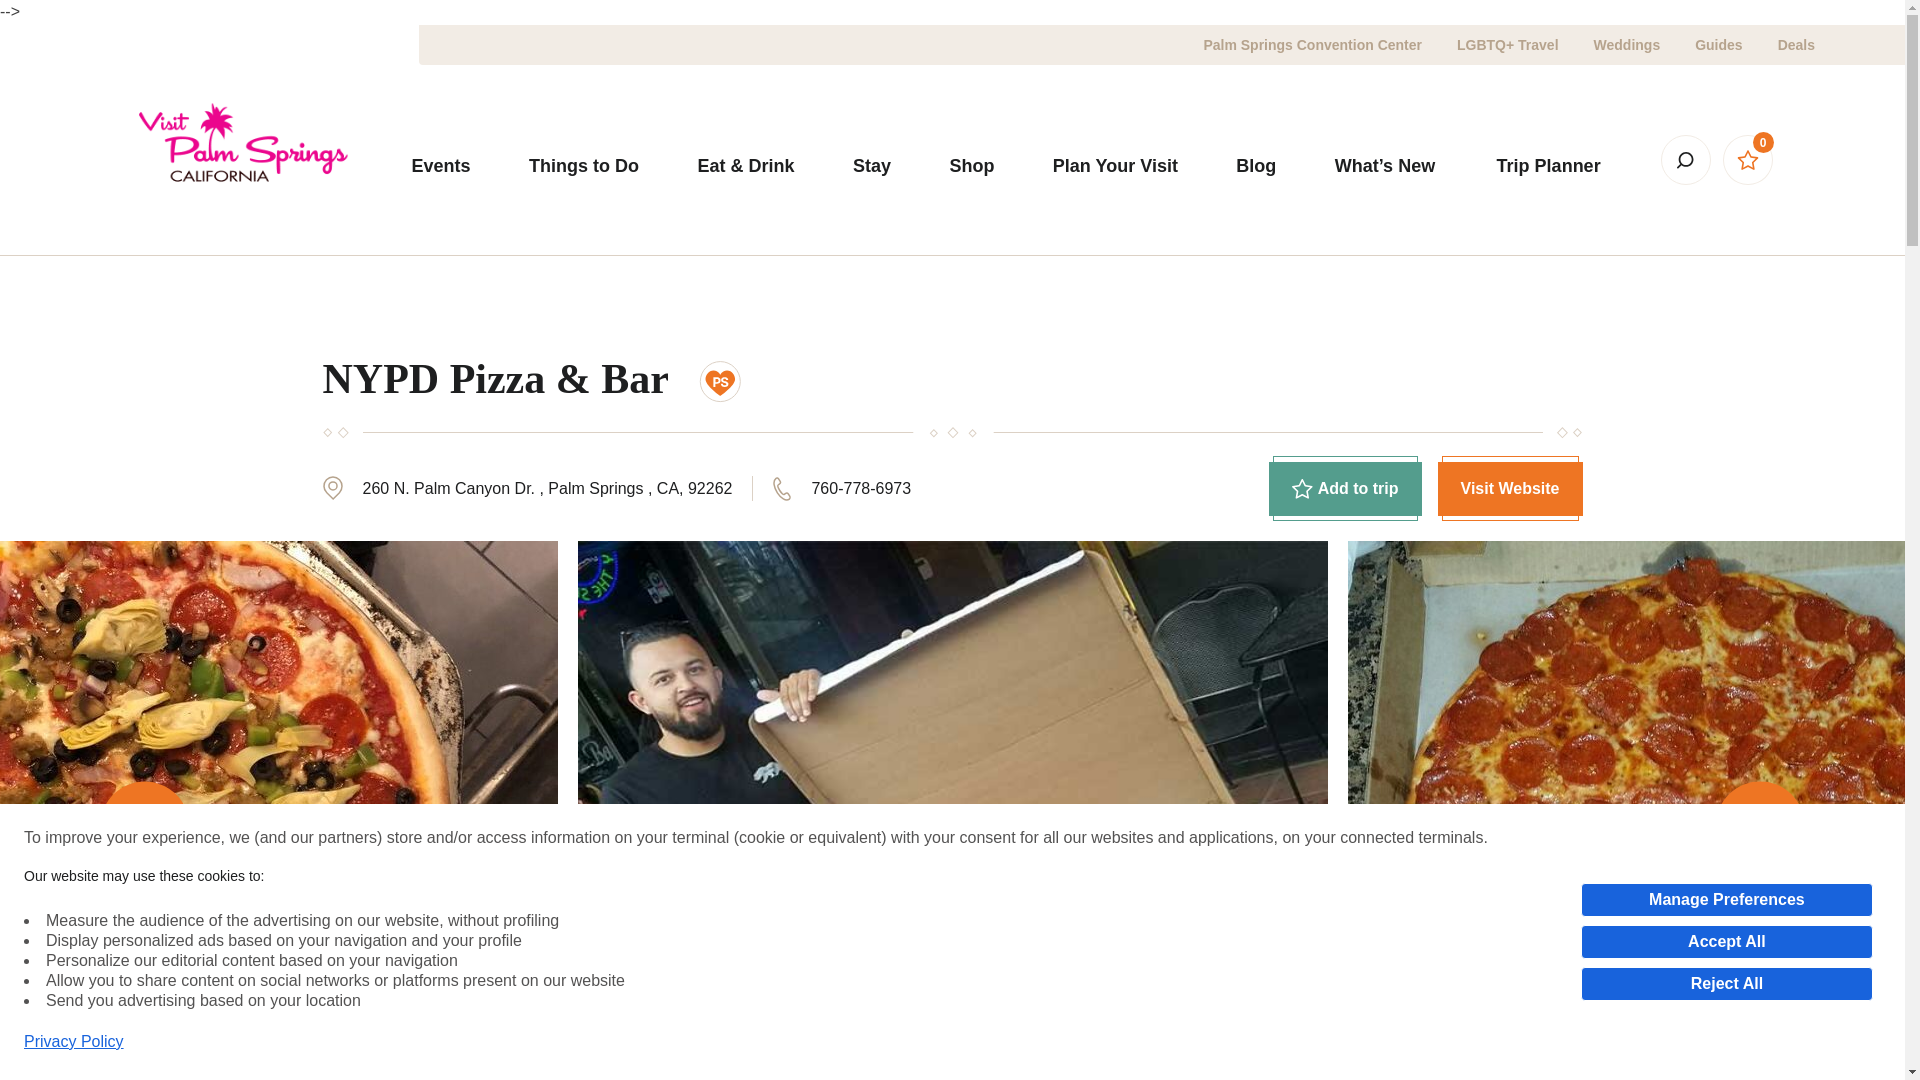 The image size is (1920, 1080). What do you see at coordinates (720, 381) in the screenshot?
I see `Locally Owned` at bounding box center [720, 381].